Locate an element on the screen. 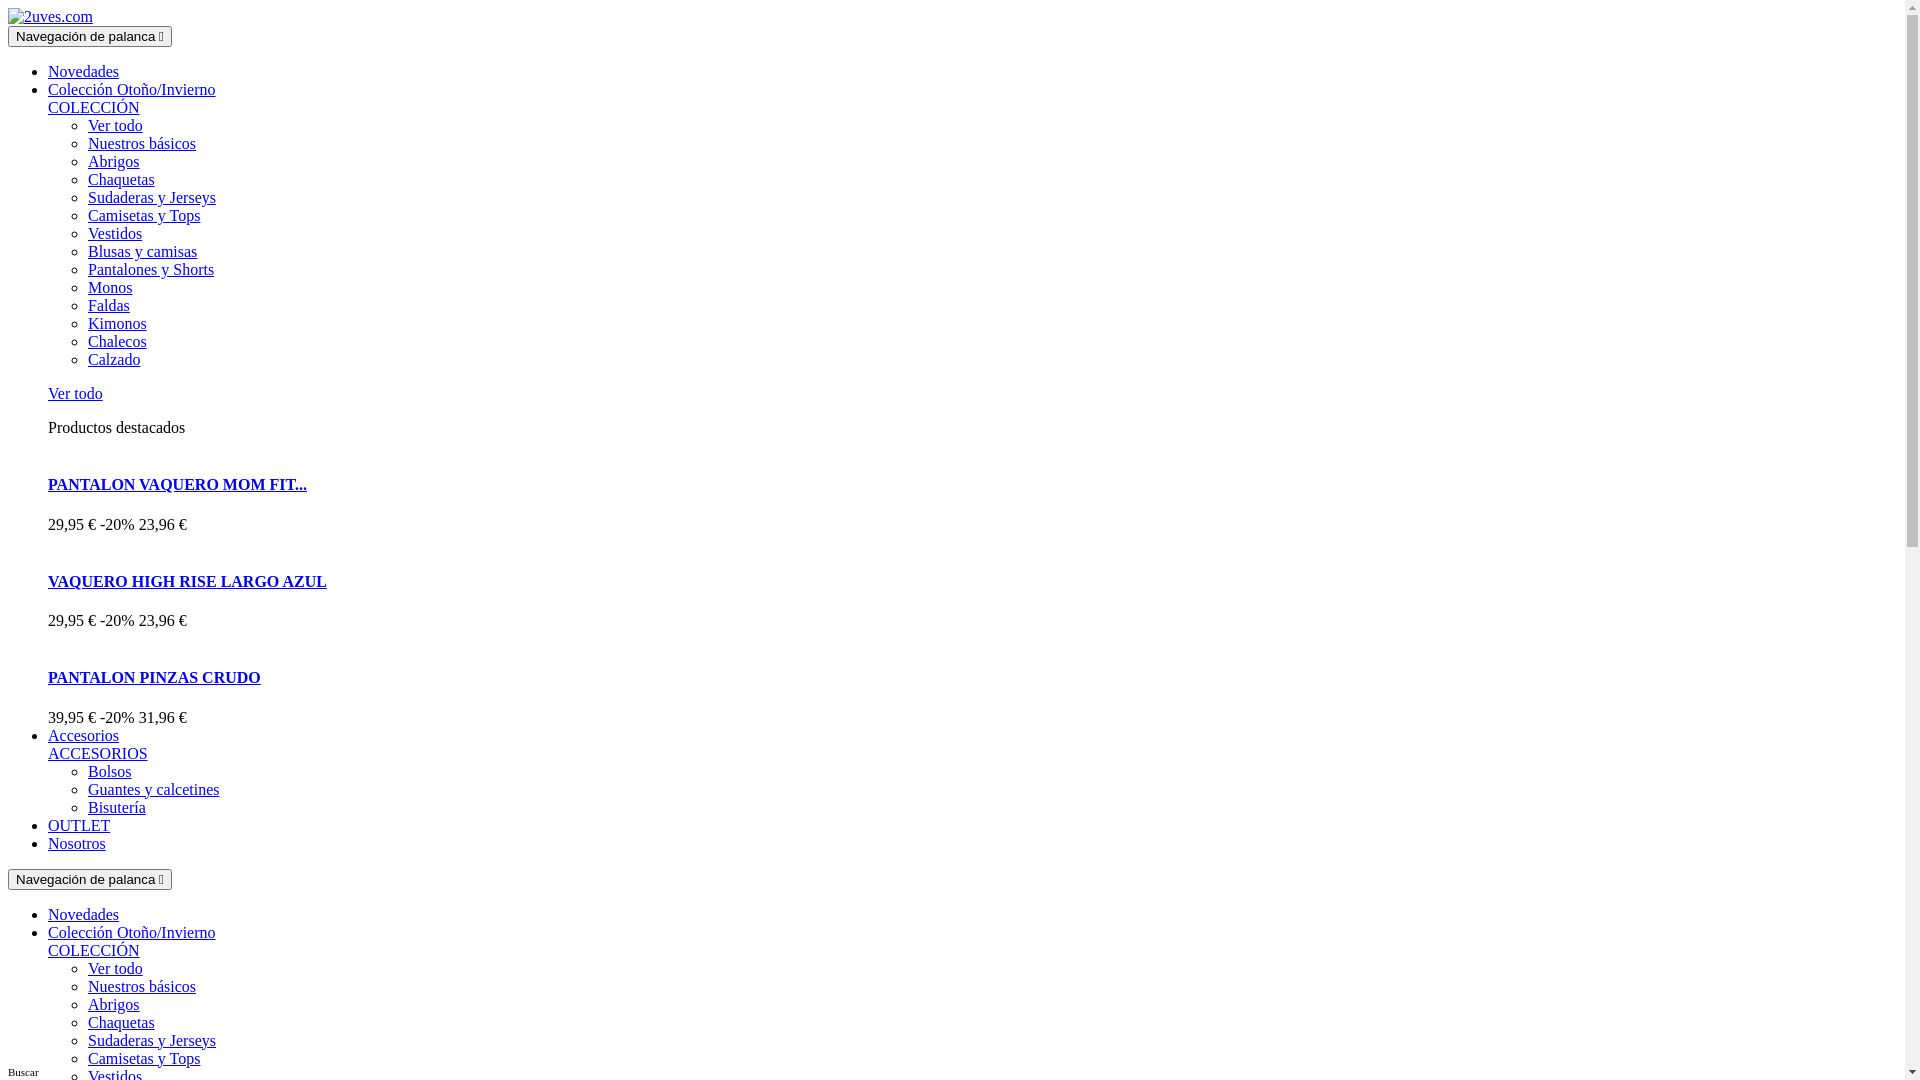 The height and width of the screenshot is (1080, 1920). Chaquetas is located at coordinates (122, 180).